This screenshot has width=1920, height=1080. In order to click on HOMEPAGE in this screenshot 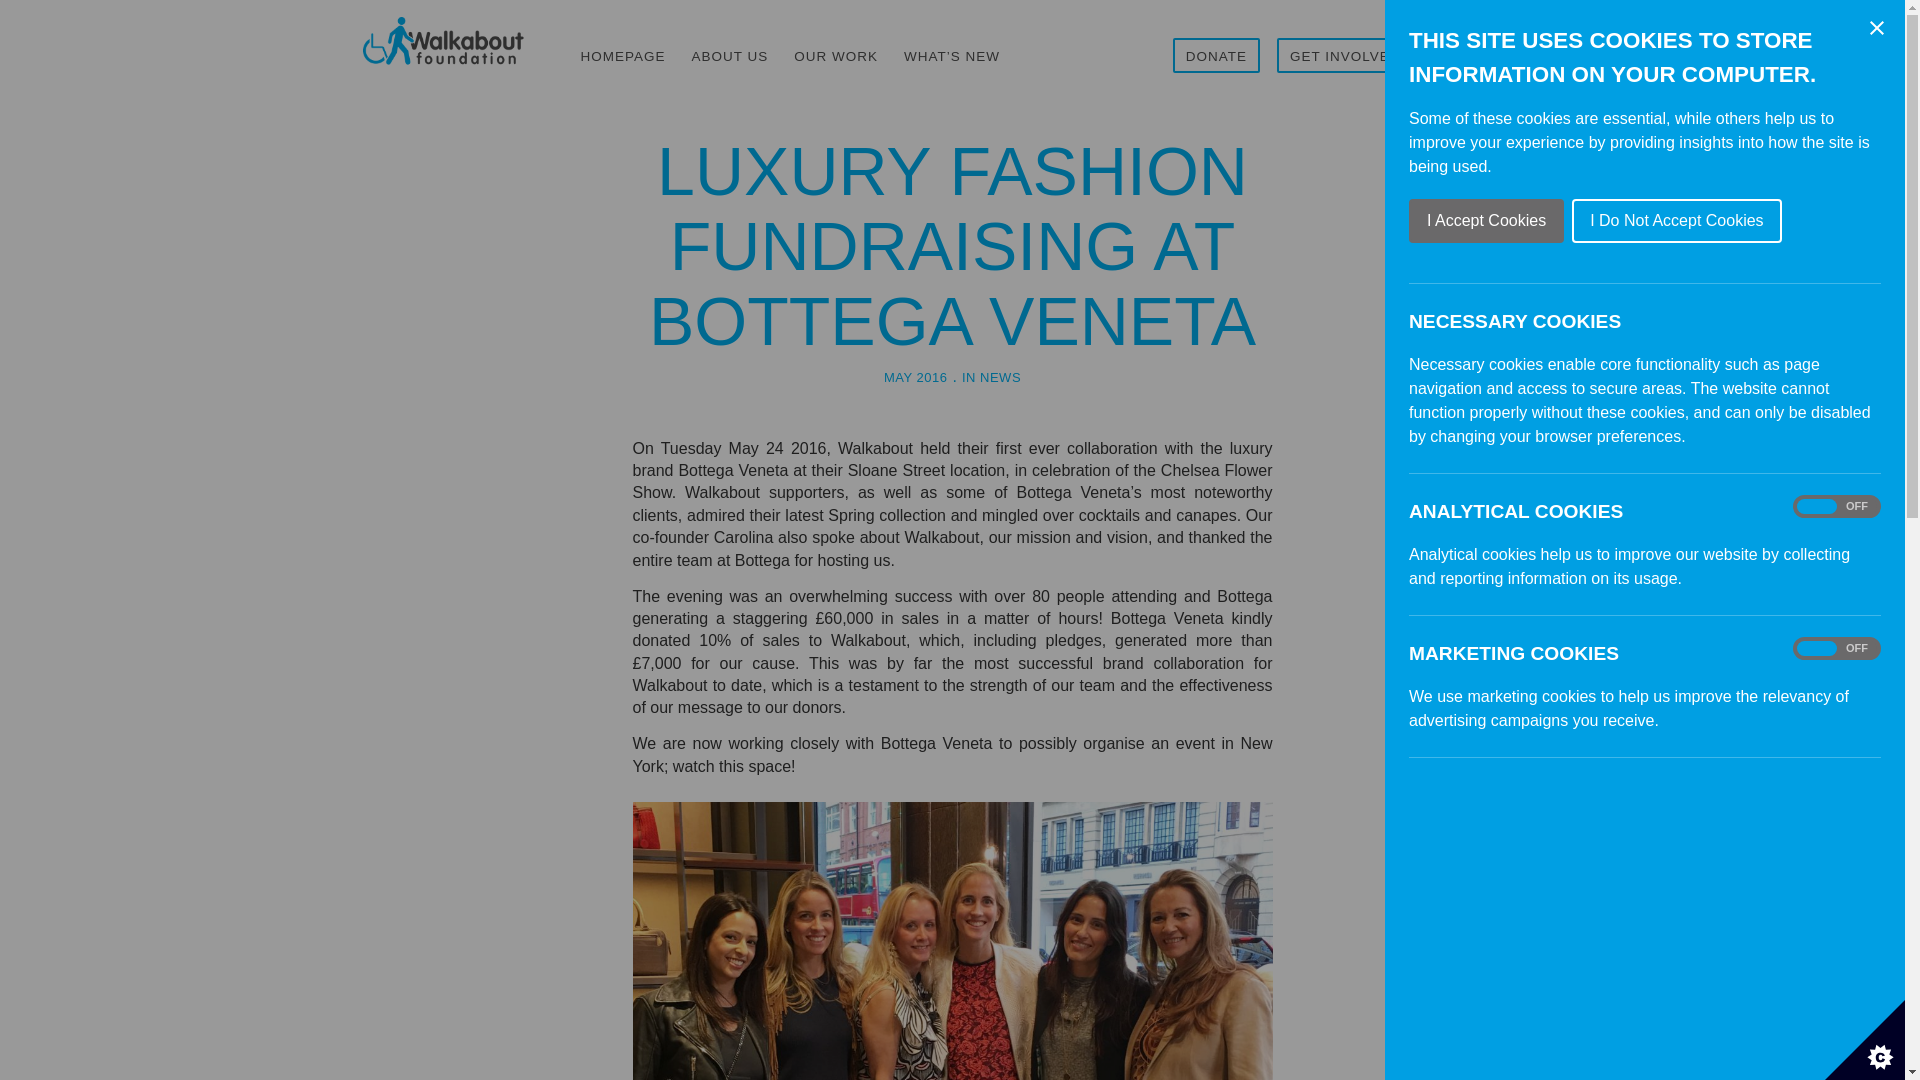, I will do `click(624, 44)`.